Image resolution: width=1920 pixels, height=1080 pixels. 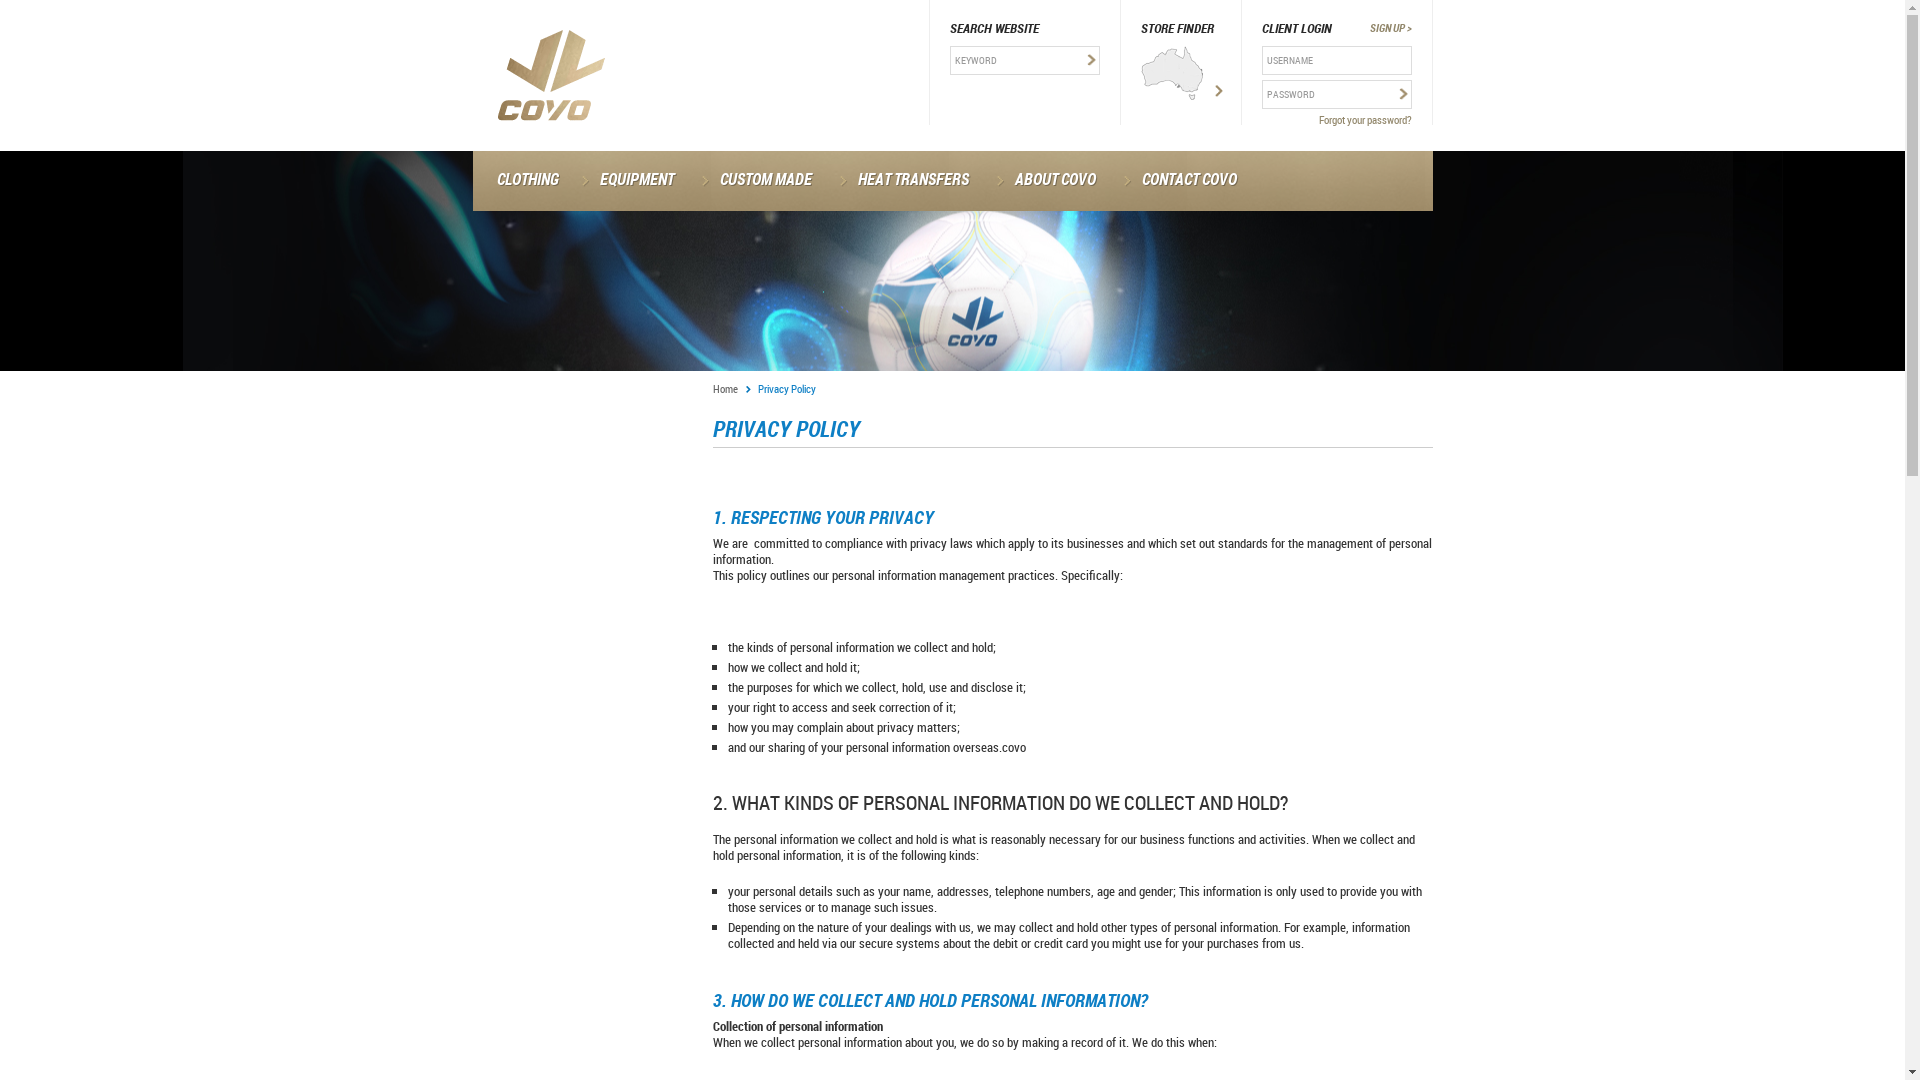 What do you see at coordinates (1186, 181) in the screenshot?
I see `CONTACT COVO` at bounding box center [1186, 181].